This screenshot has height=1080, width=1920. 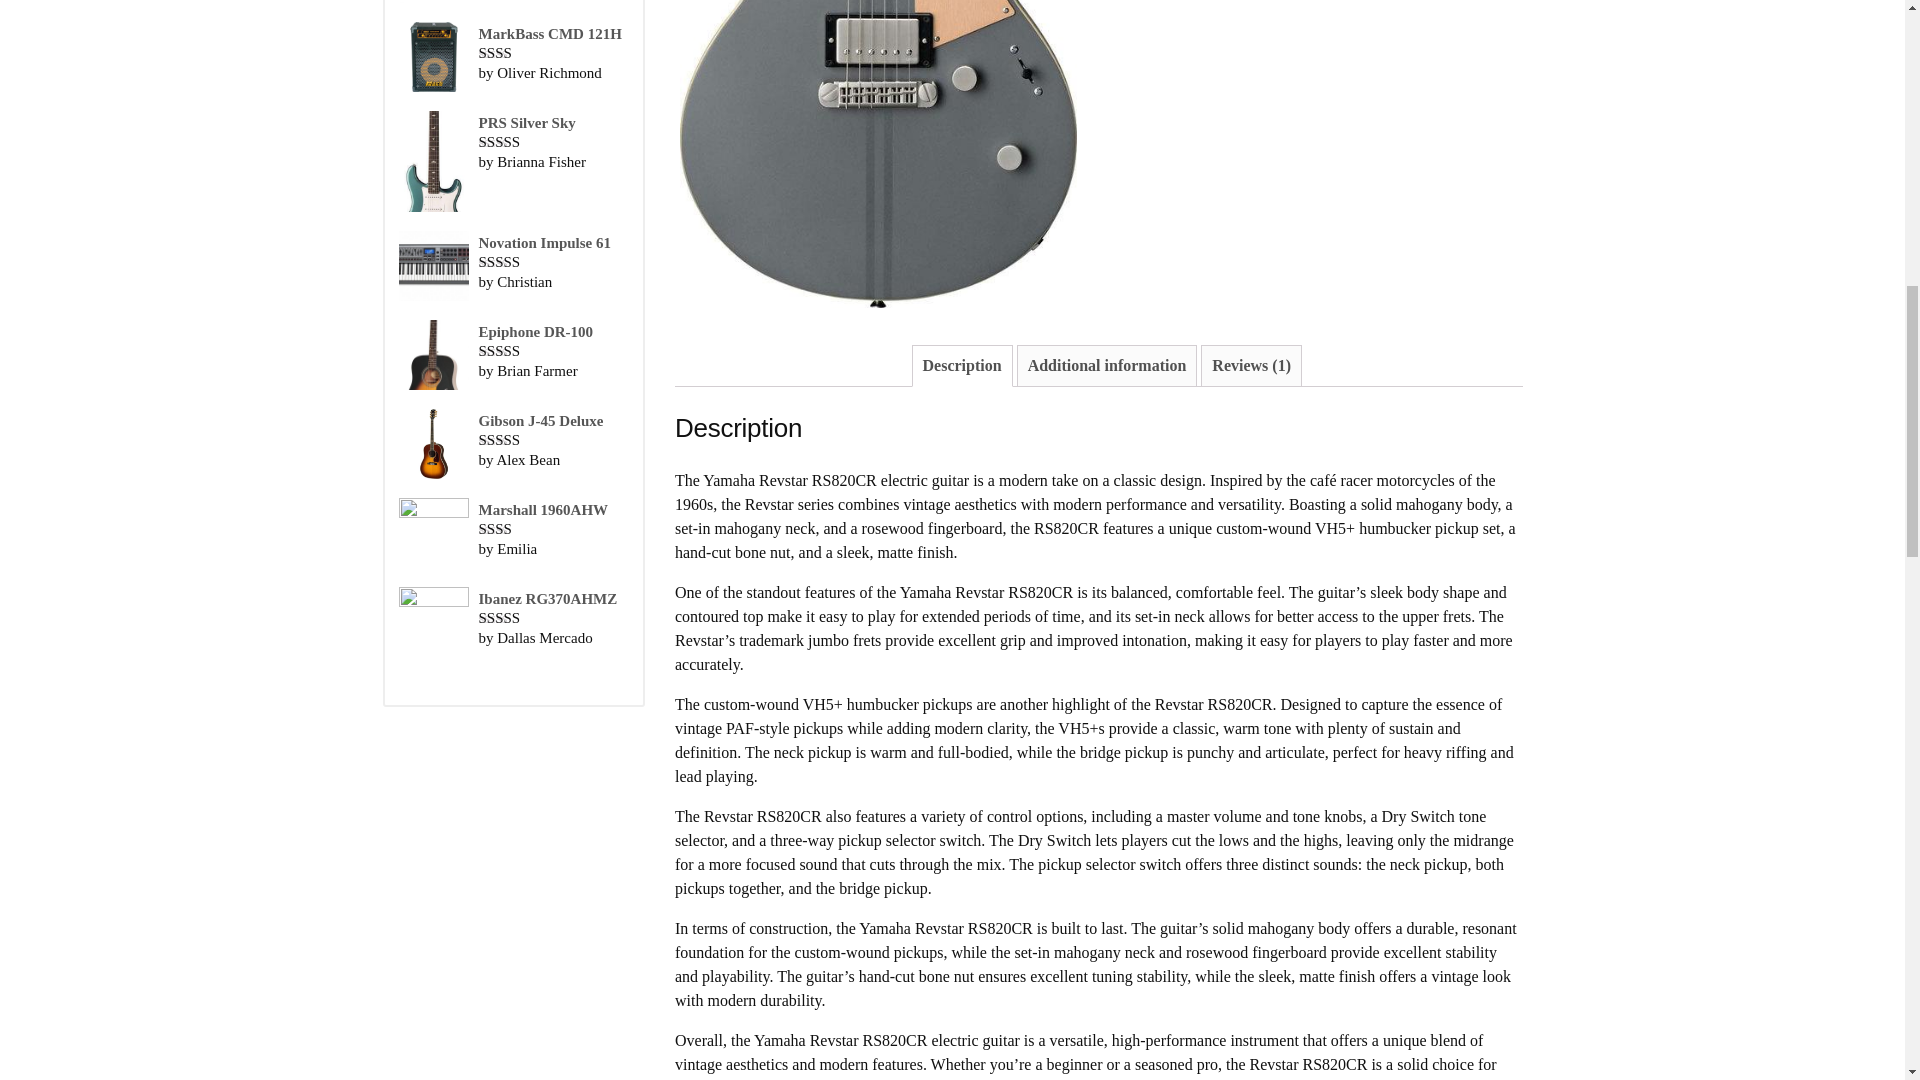 I want to click on Yamaha-Revstar-RS820CR.jpg, so click(x=878, y=156).